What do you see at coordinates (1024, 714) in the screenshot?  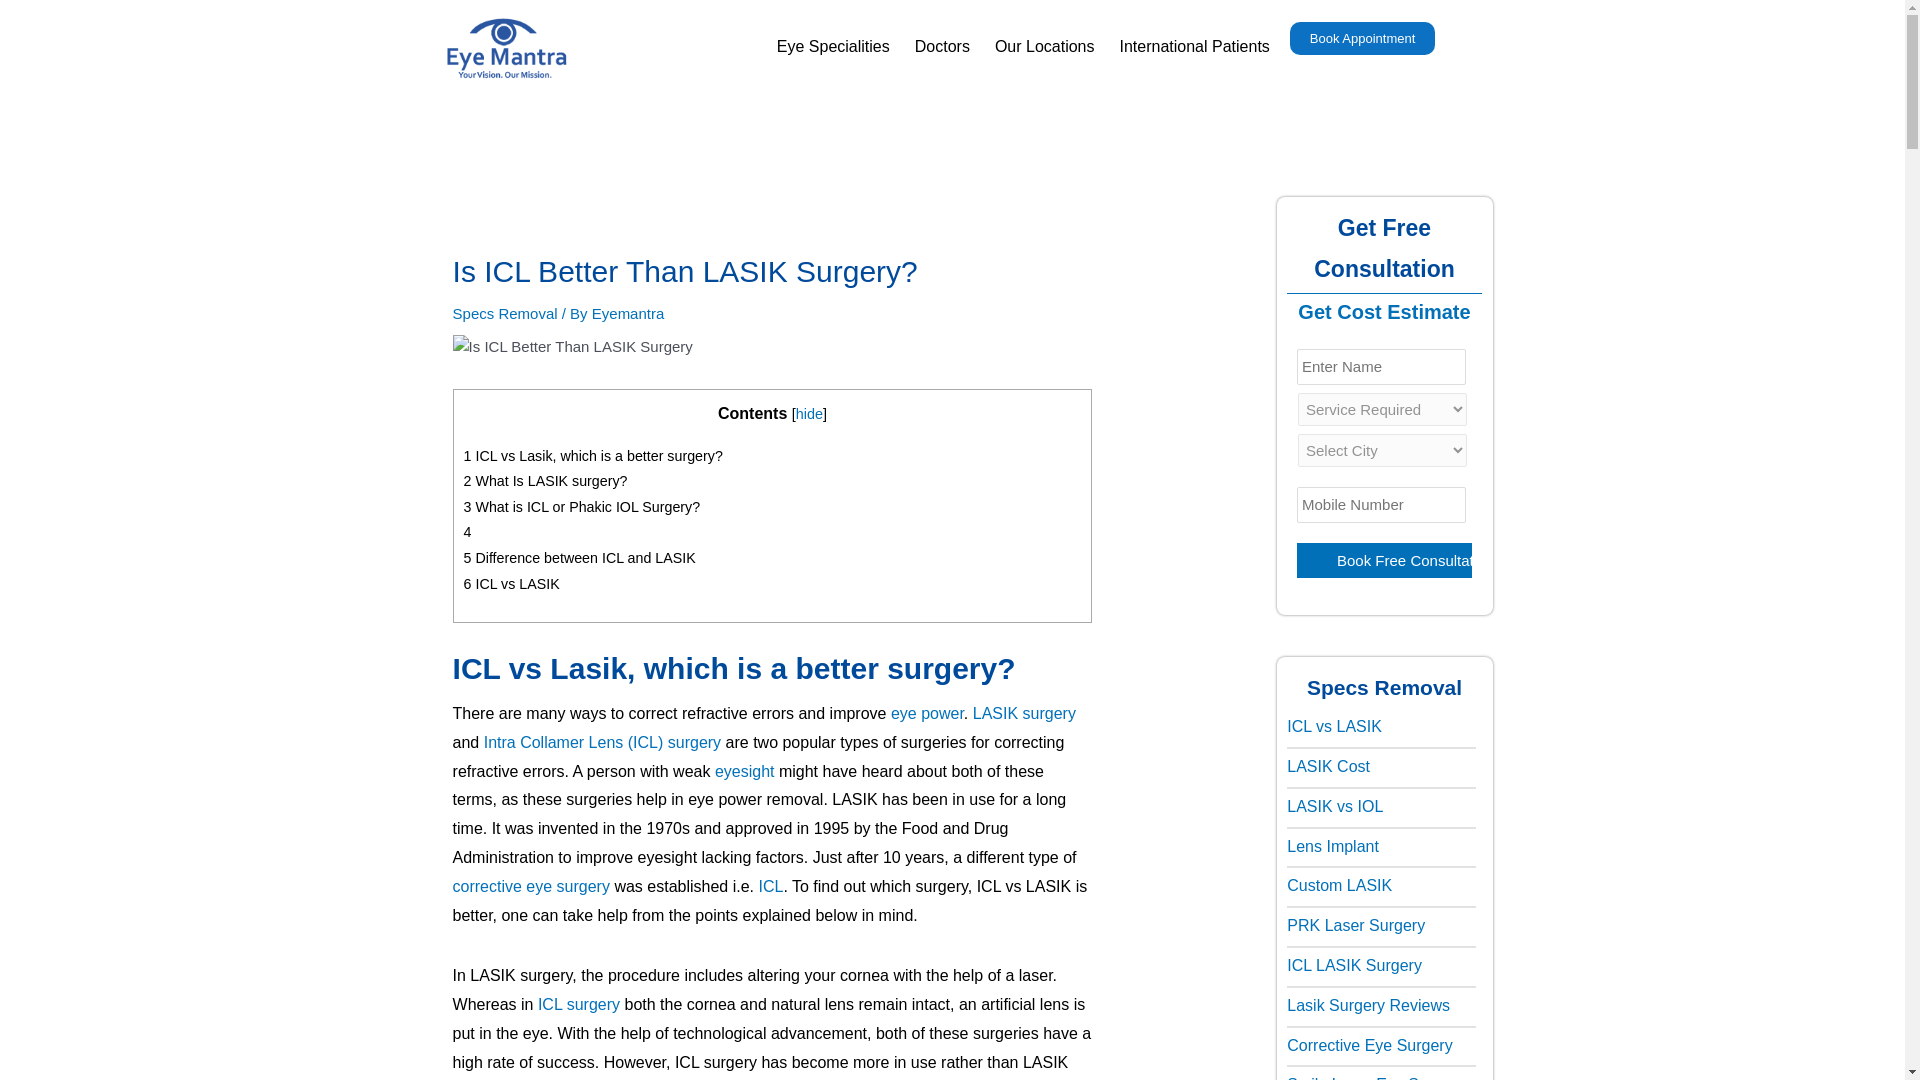 I see `Lasik Surgery` at bounding box center [1024, 714].